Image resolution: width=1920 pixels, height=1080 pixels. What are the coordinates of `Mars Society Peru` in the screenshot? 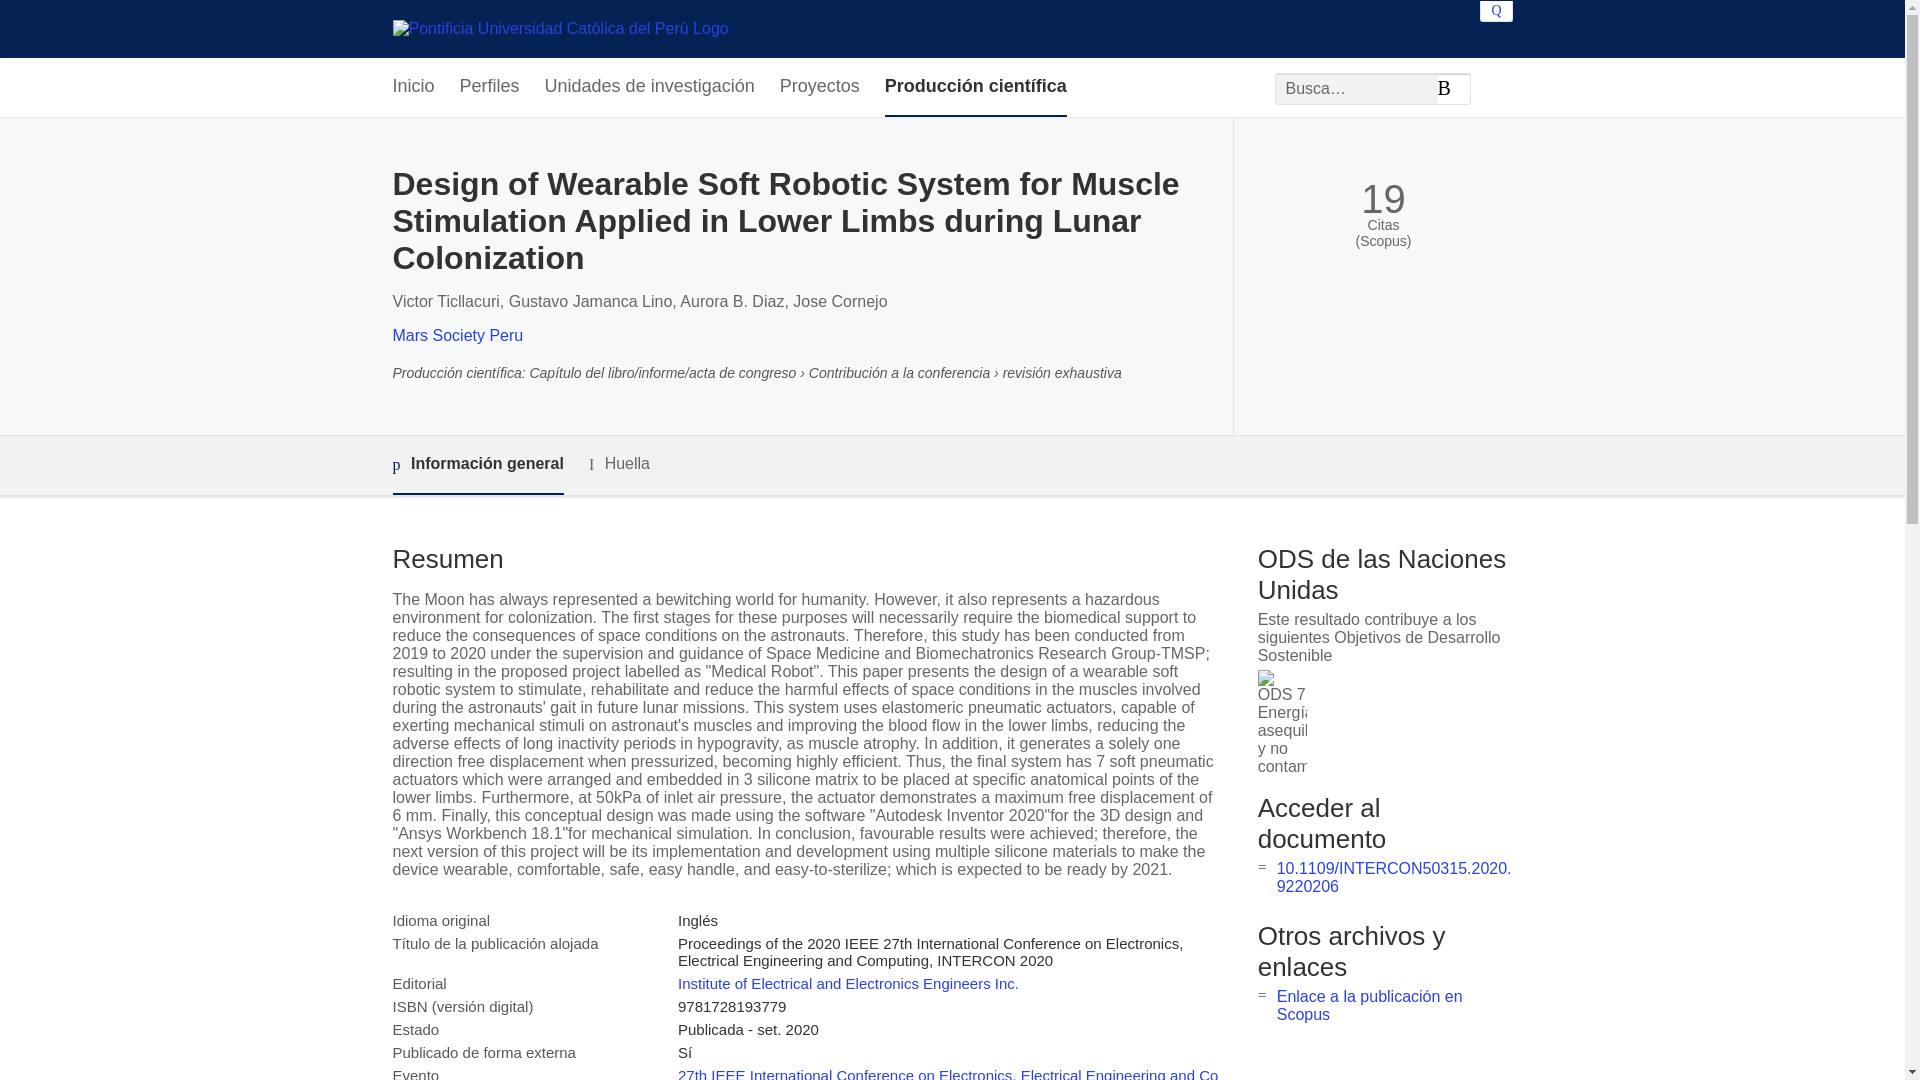 It's located at (456, 336).